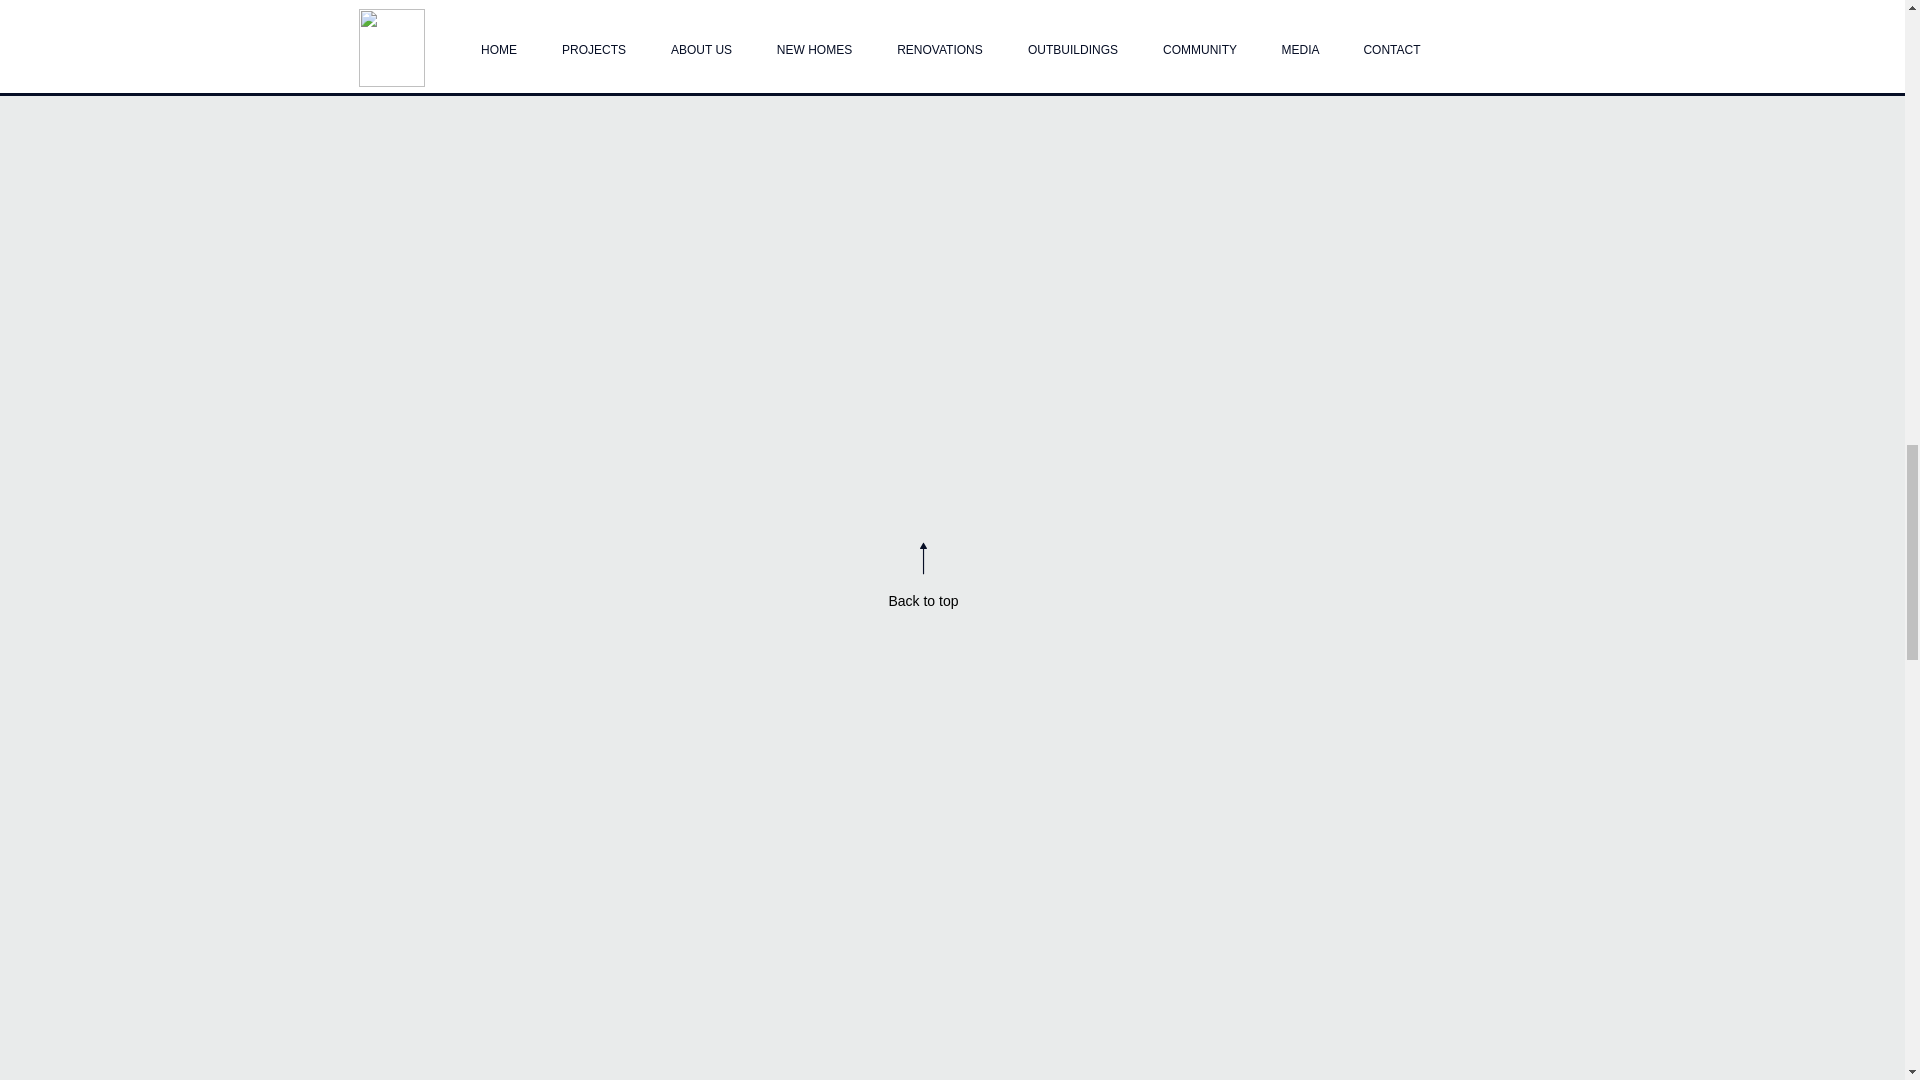  I want to click on Back to top, so click(922, 600).